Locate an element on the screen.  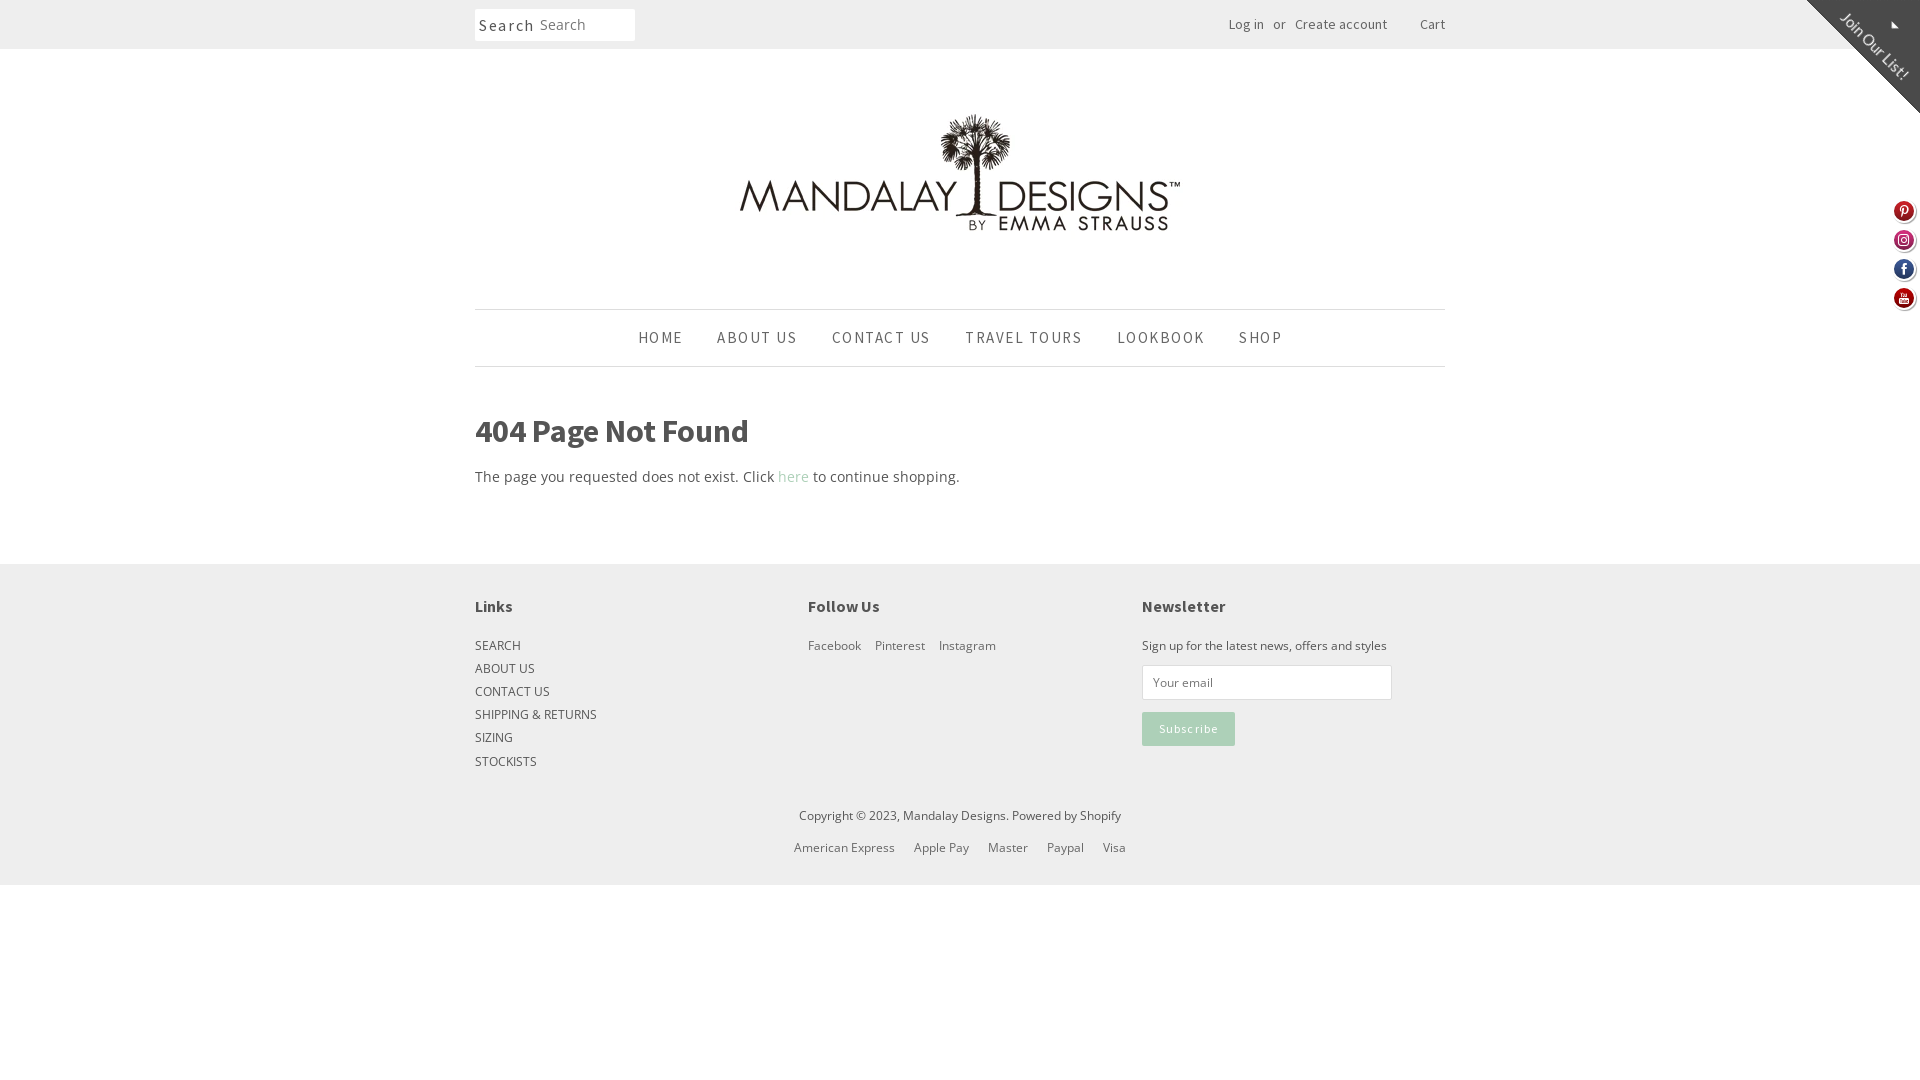
Pinterest is located at coordinates (900, 645).